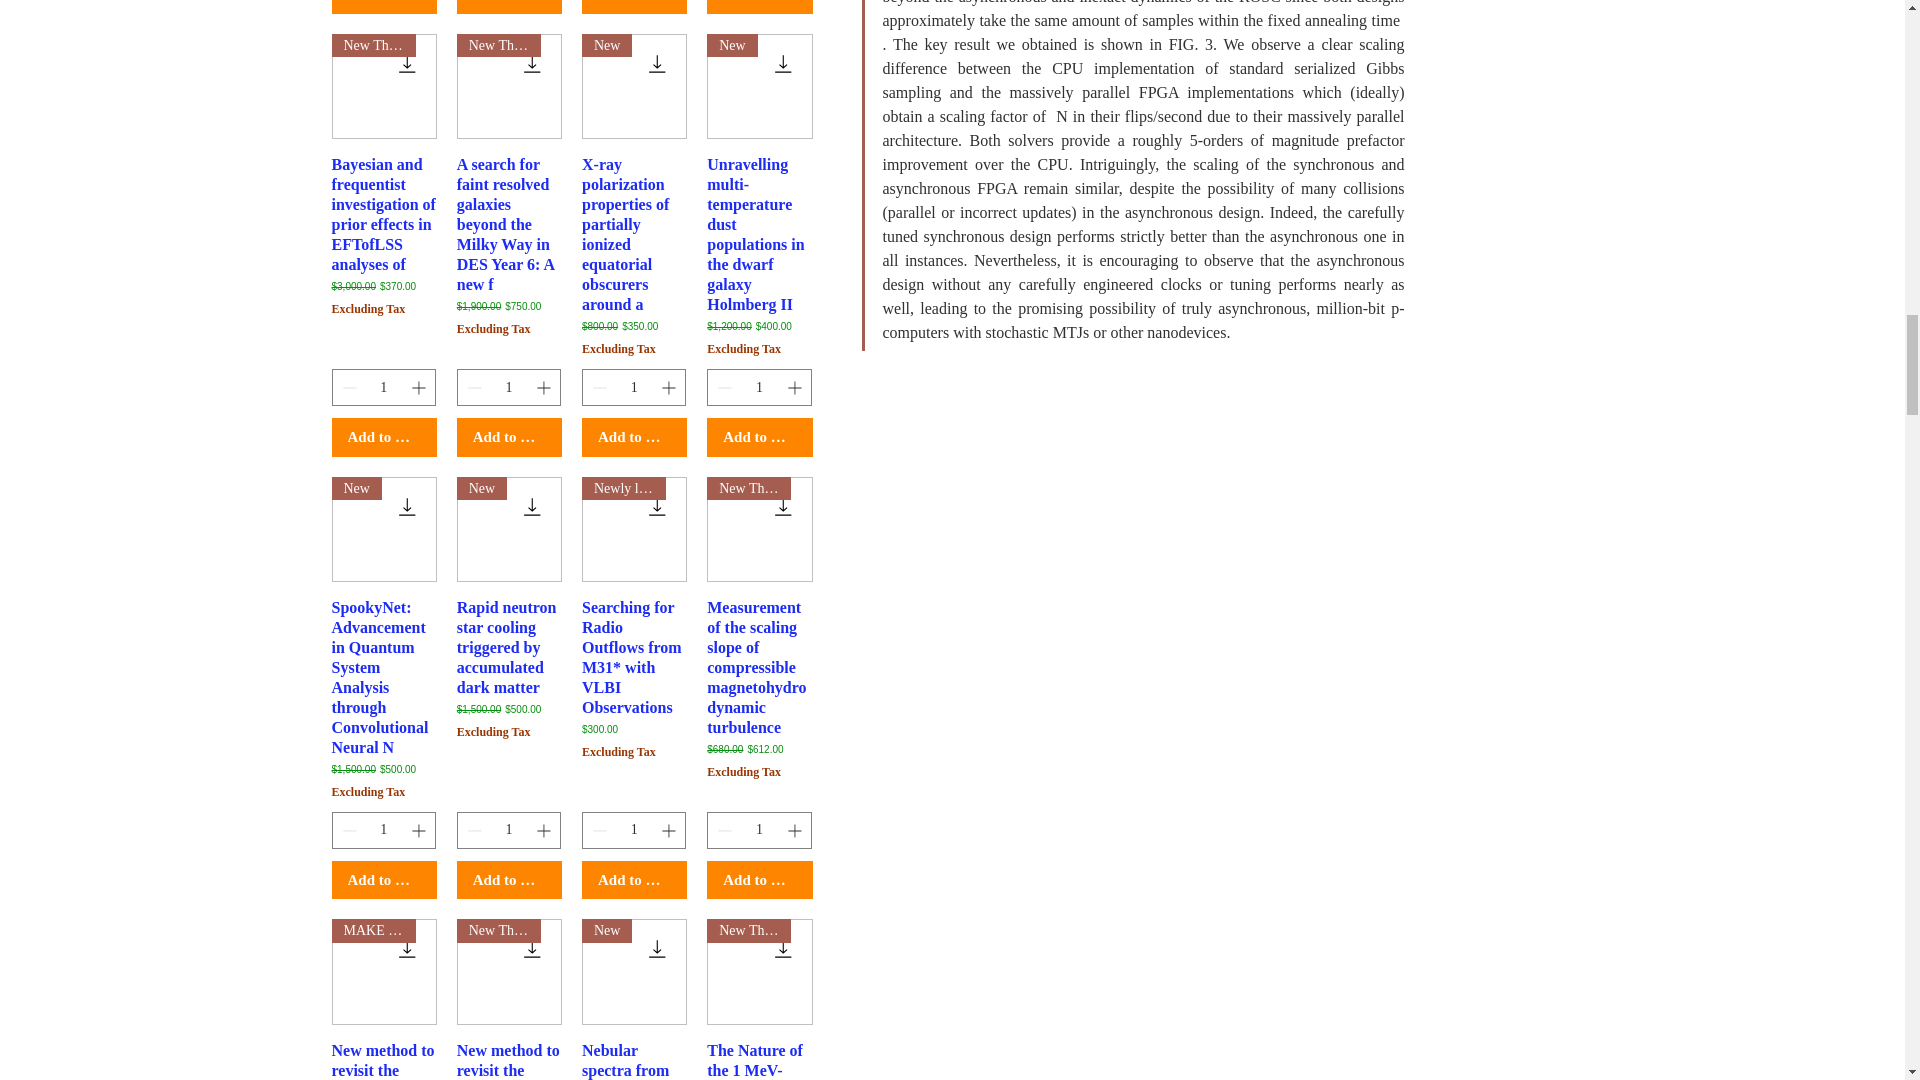 This screenshot has height=1080, width=1920. What do you see at coordinates (509, 830) in the screenshot?
I see `1` at bounding box center [509, 830].